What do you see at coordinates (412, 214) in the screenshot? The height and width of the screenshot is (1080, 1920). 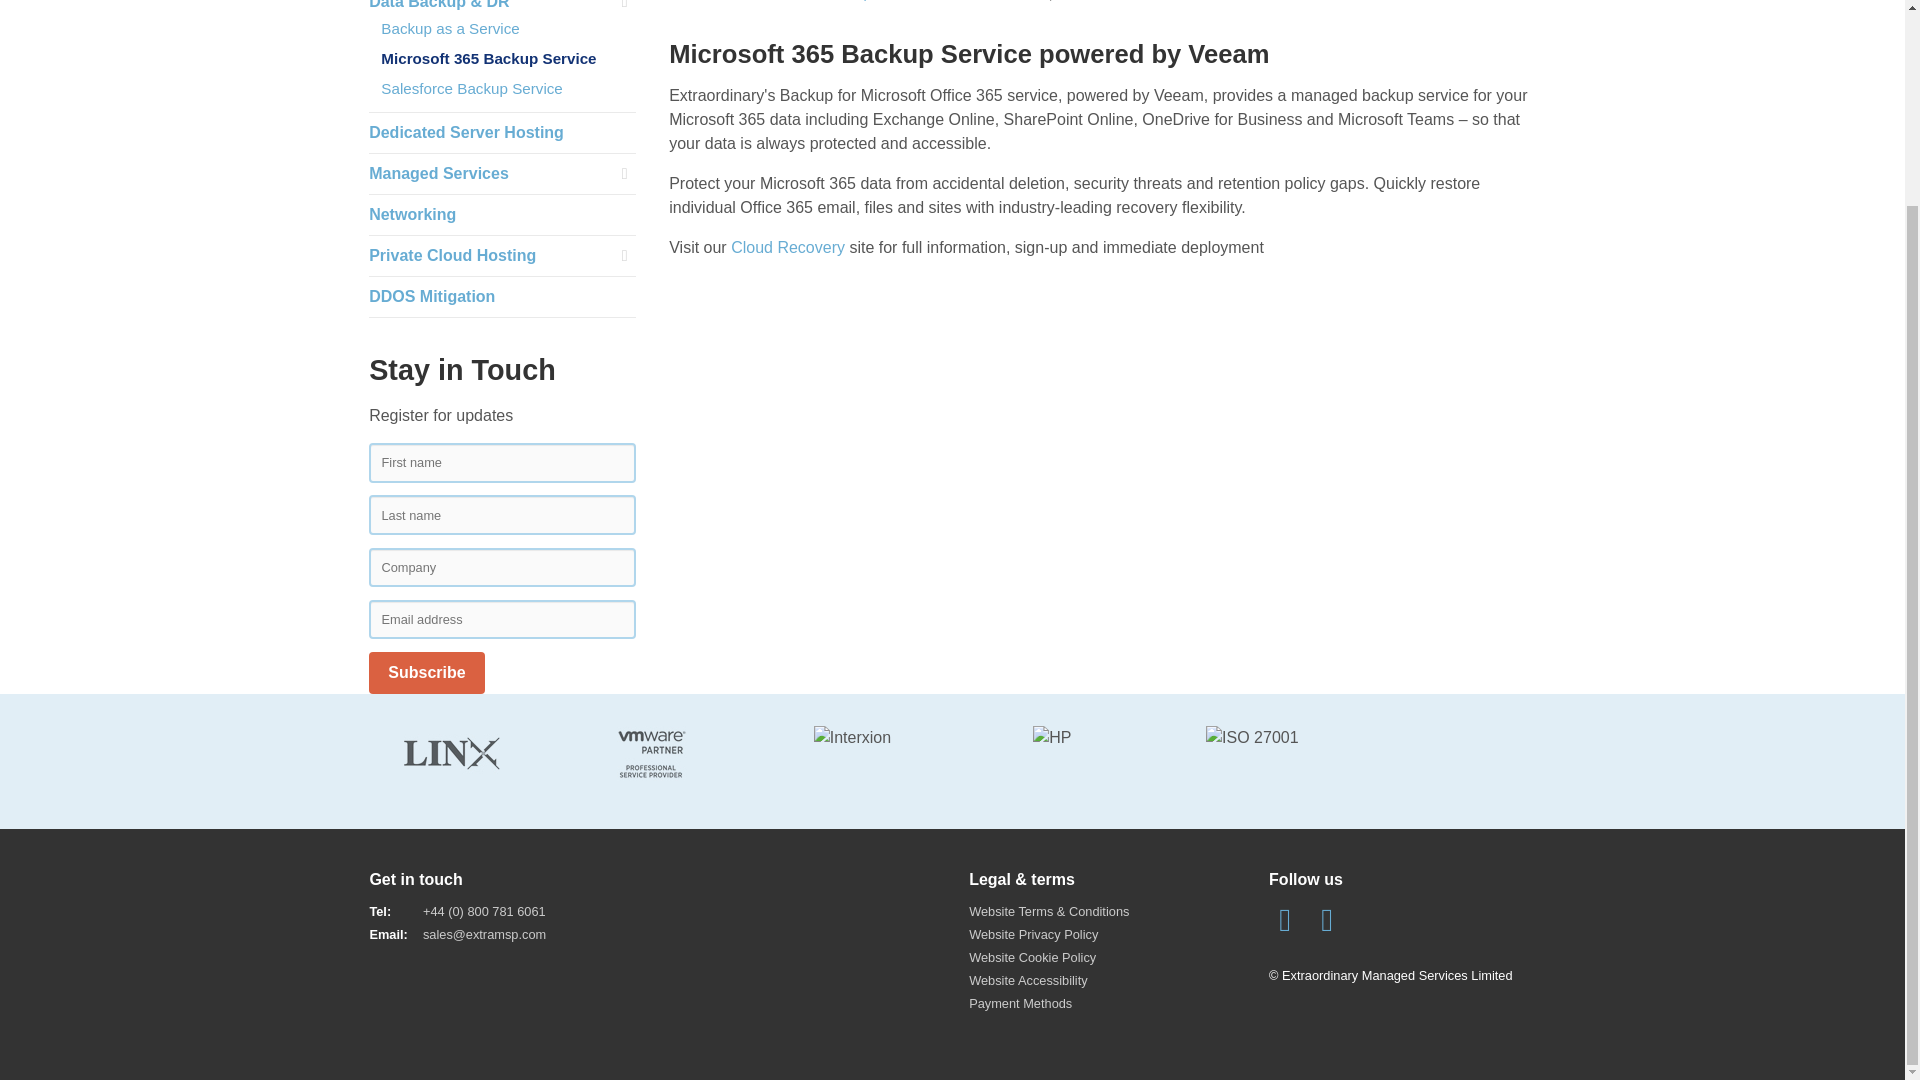 I see `Networking` at bounding box center [412, 214].